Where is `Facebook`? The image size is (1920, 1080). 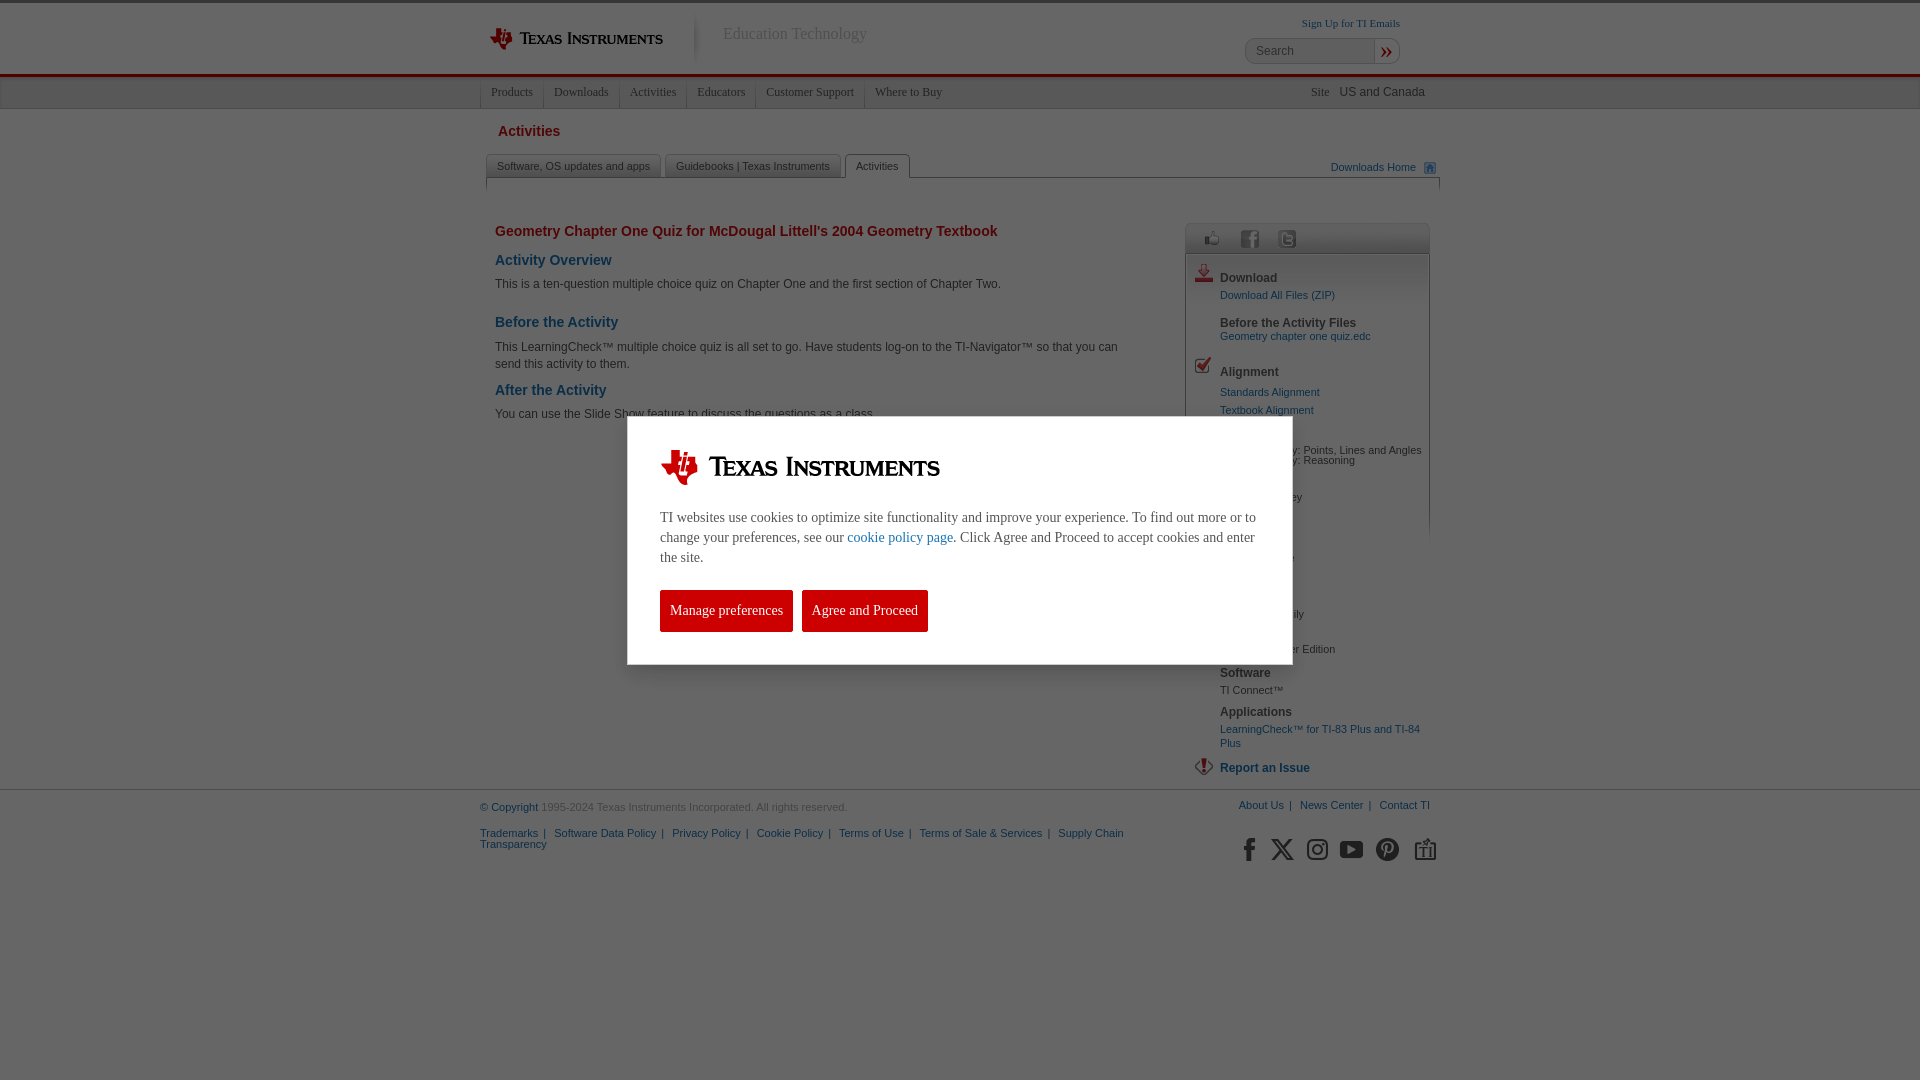
Facebook is located at coordinates (1248, 845).